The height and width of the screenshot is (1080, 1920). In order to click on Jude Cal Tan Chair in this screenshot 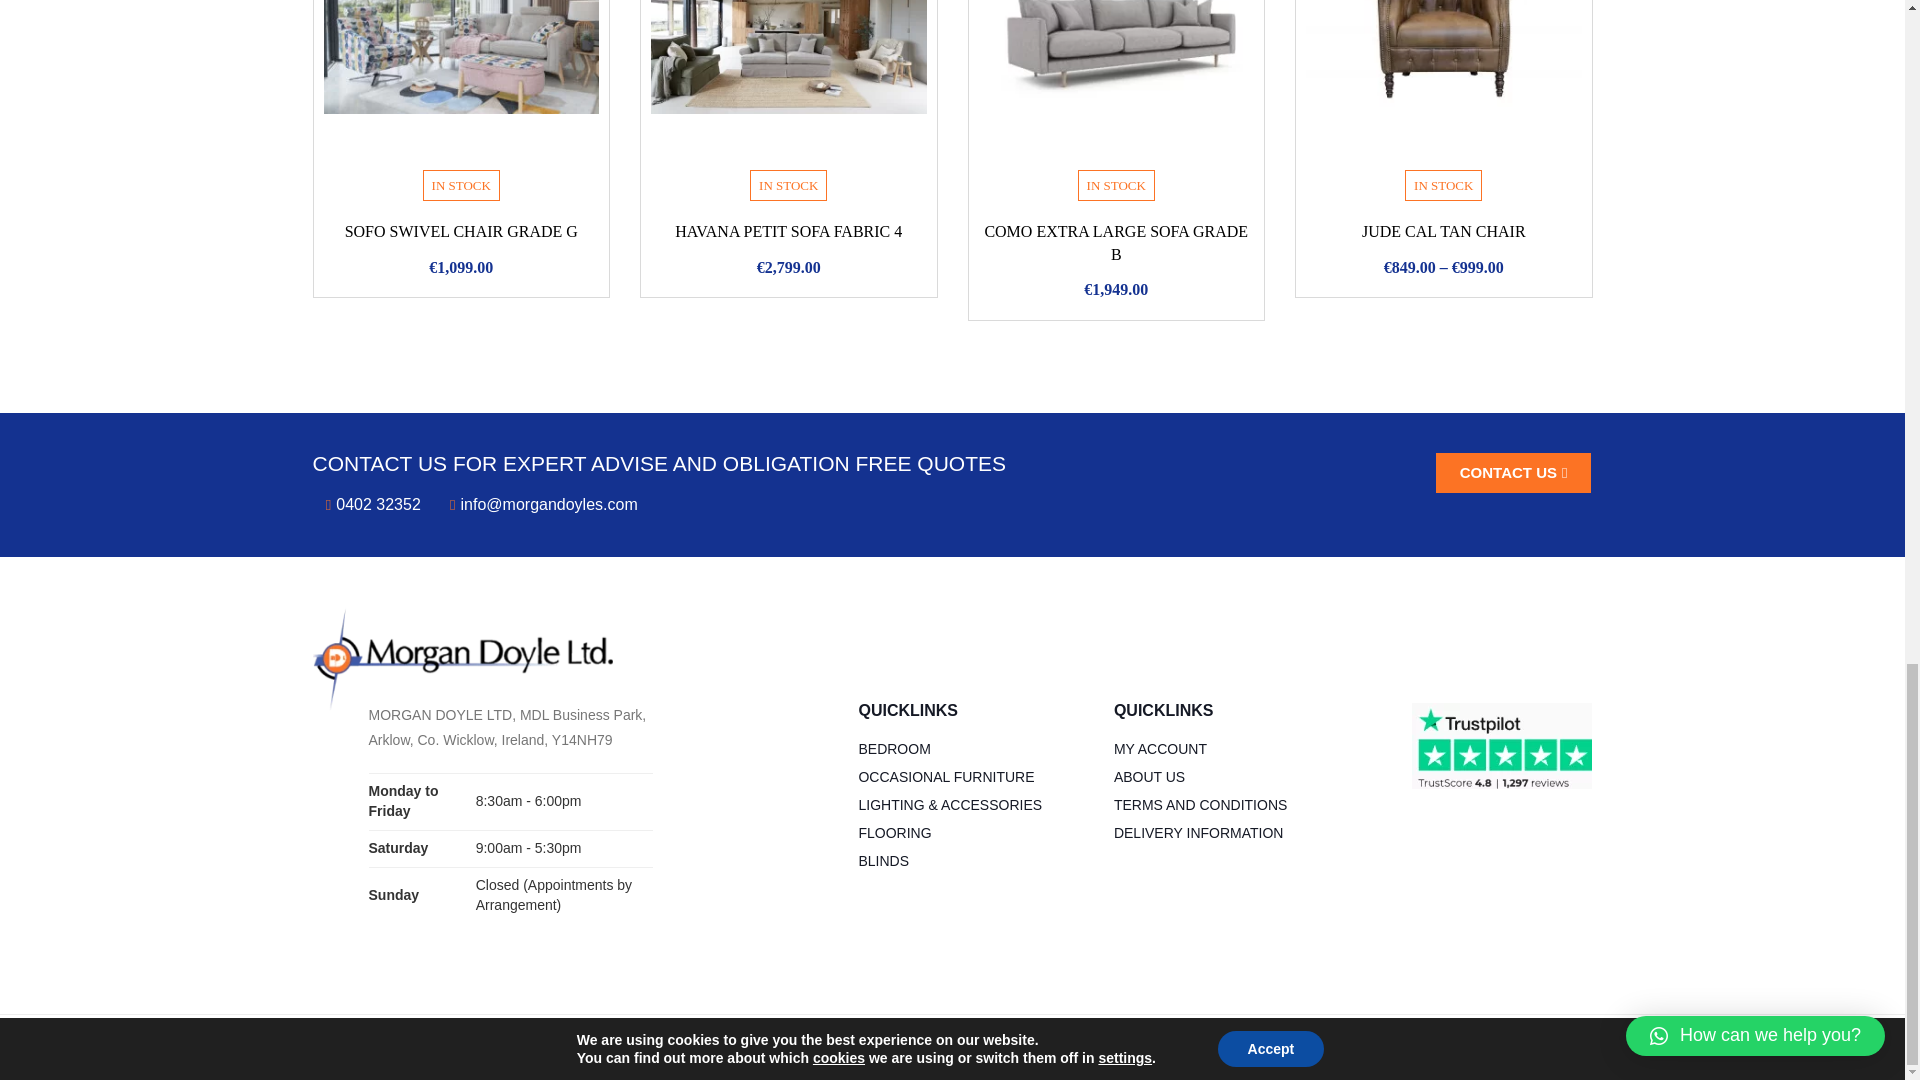, I will do `click(1444, 80)`.